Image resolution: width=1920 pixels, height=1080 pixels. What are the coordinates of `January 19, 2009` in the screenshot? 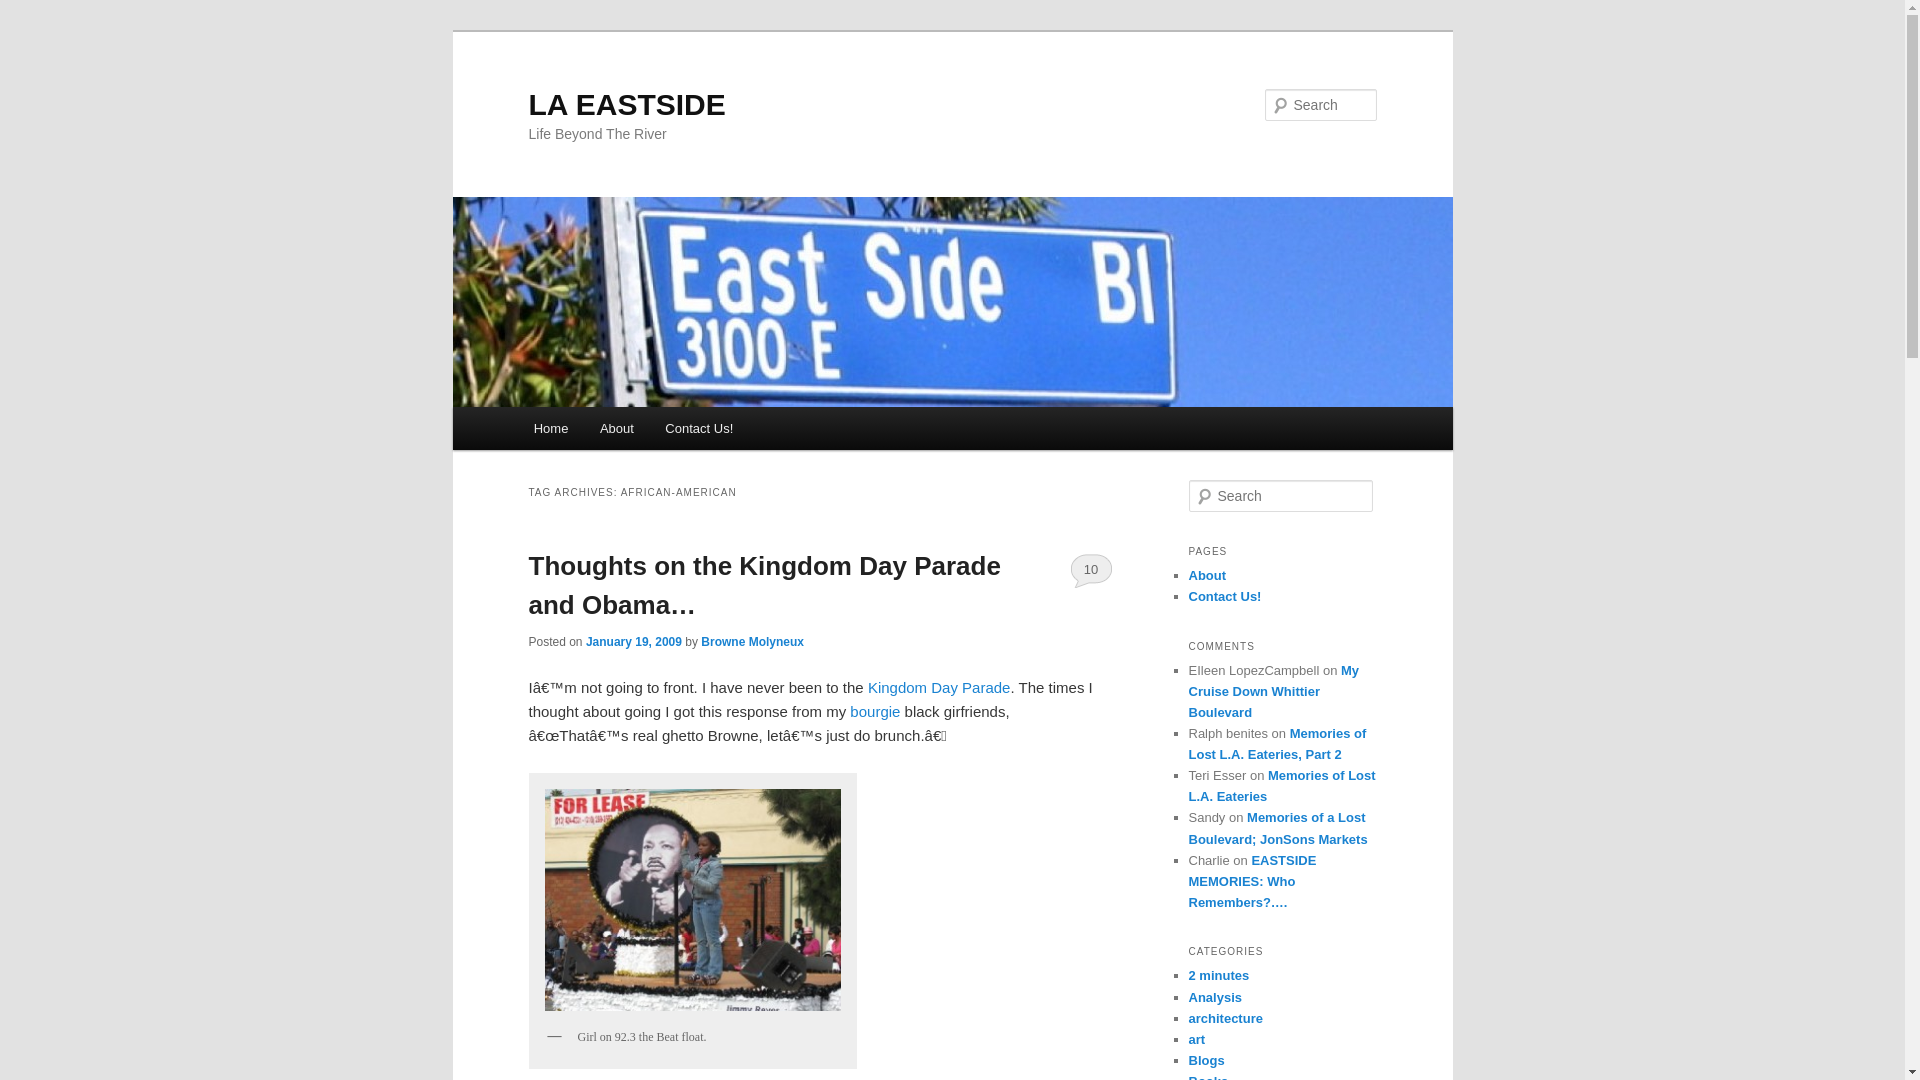 It's located at (633, 642).